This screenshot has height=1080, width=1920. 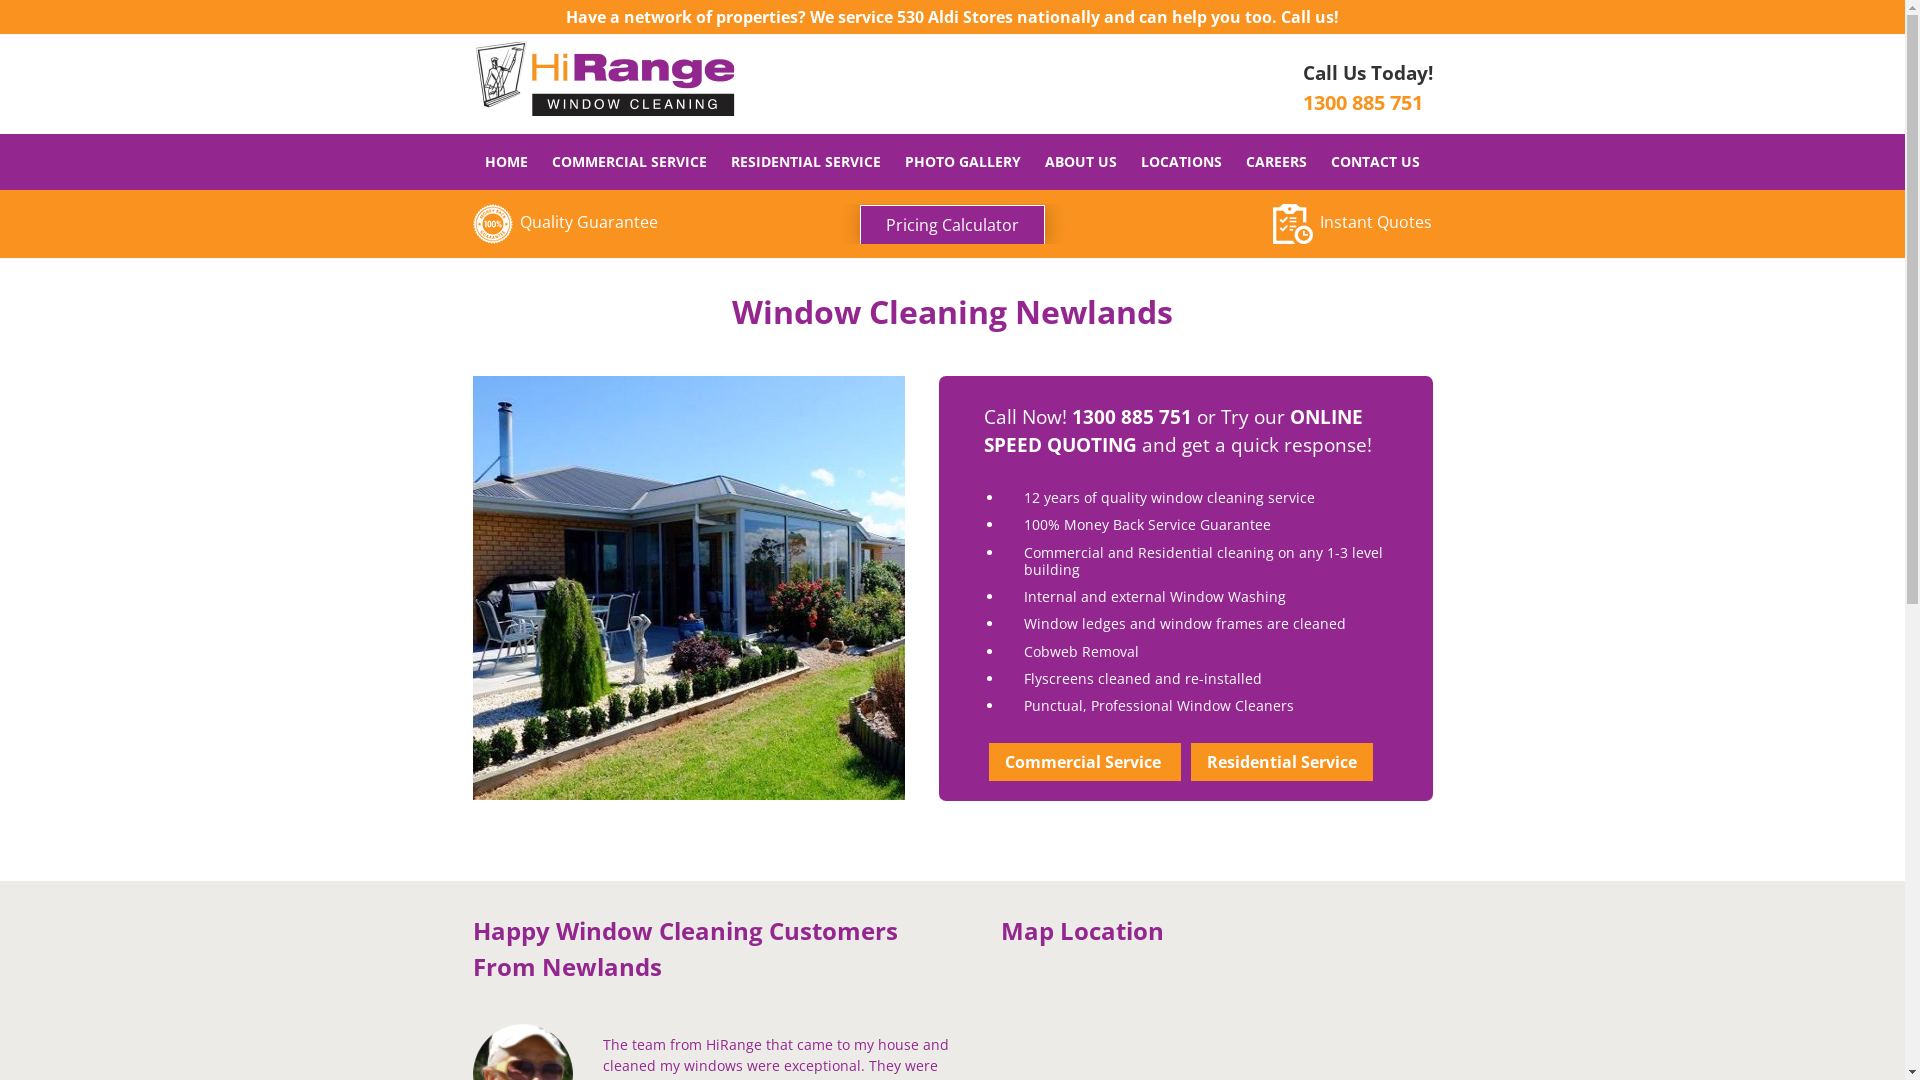 What do you see at coordinates (1276, 162) in the screenshot?
I see `CAREERS` at bounding box center [1276, 162].